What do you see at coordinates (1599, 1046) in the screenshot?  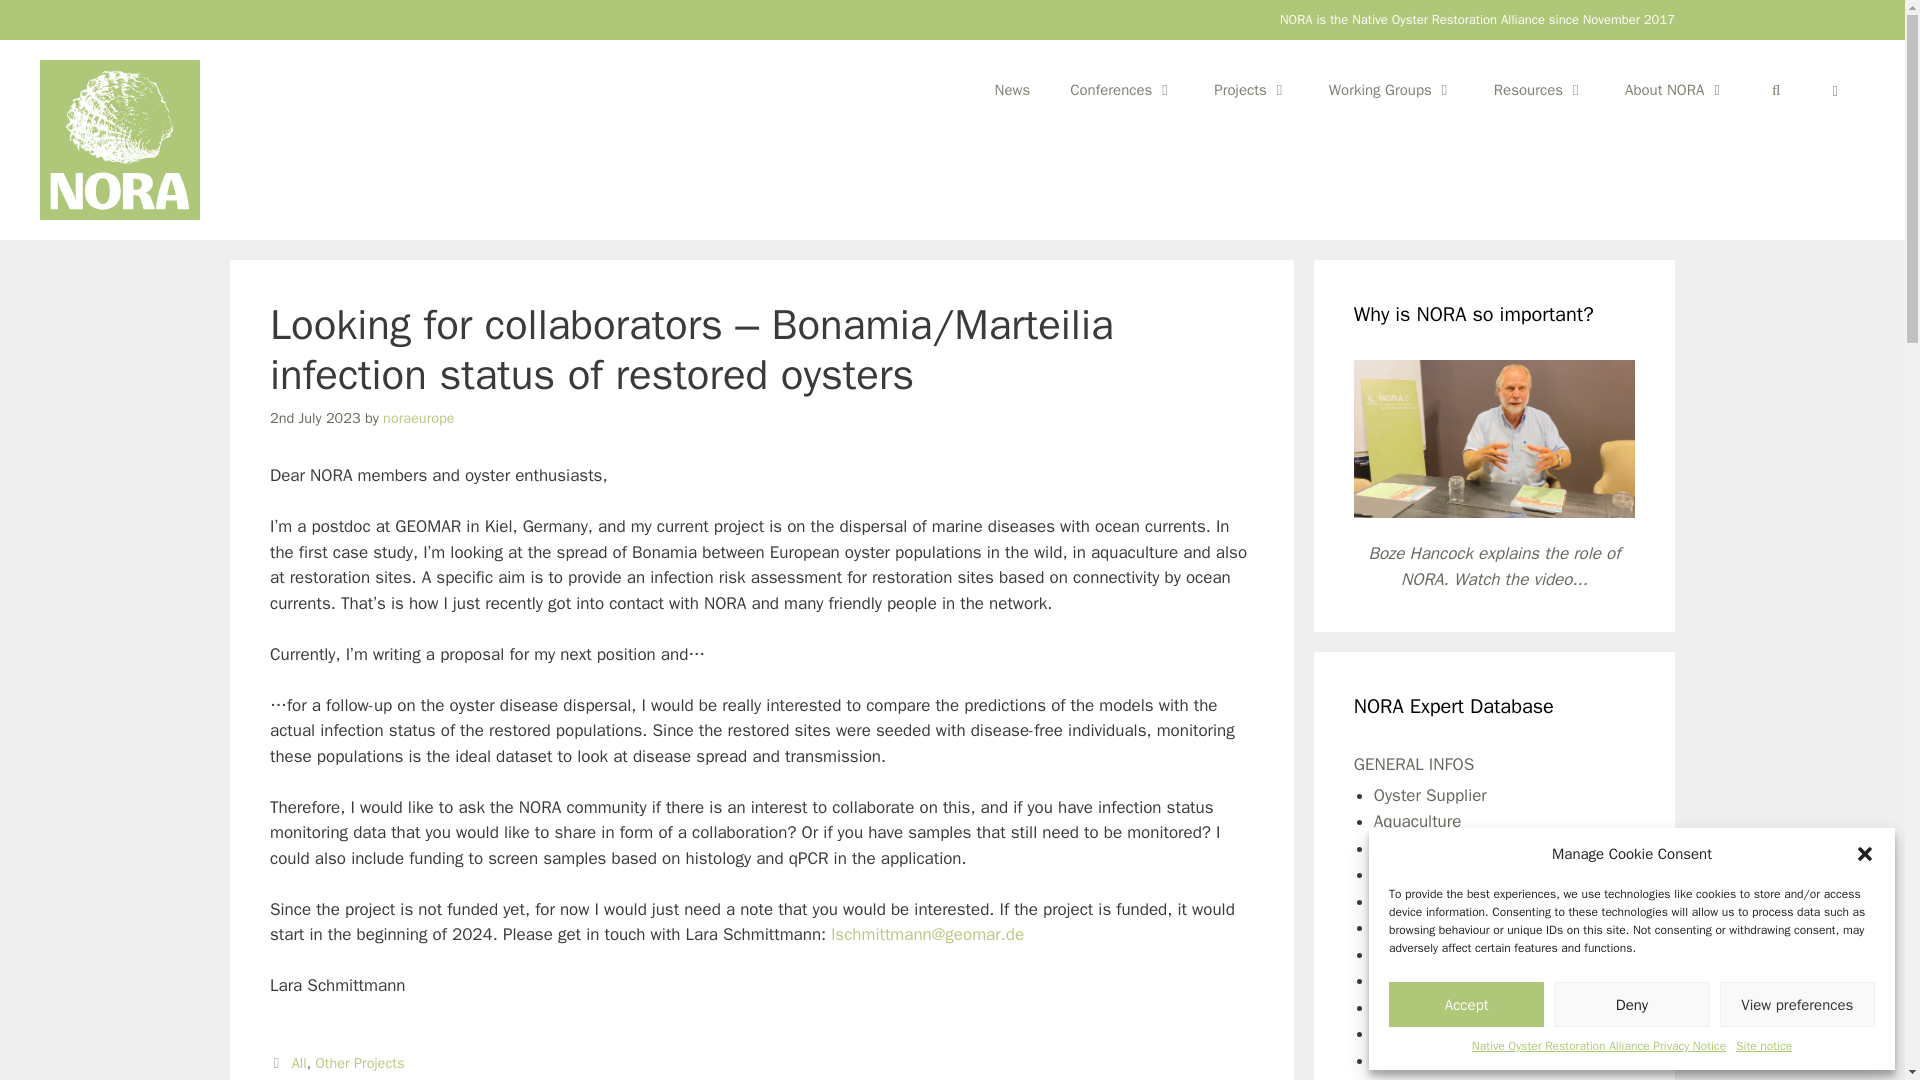 I see `Native Oyster Restoration Alliance Privacy Notice` at bounding box center [1599, 1046].